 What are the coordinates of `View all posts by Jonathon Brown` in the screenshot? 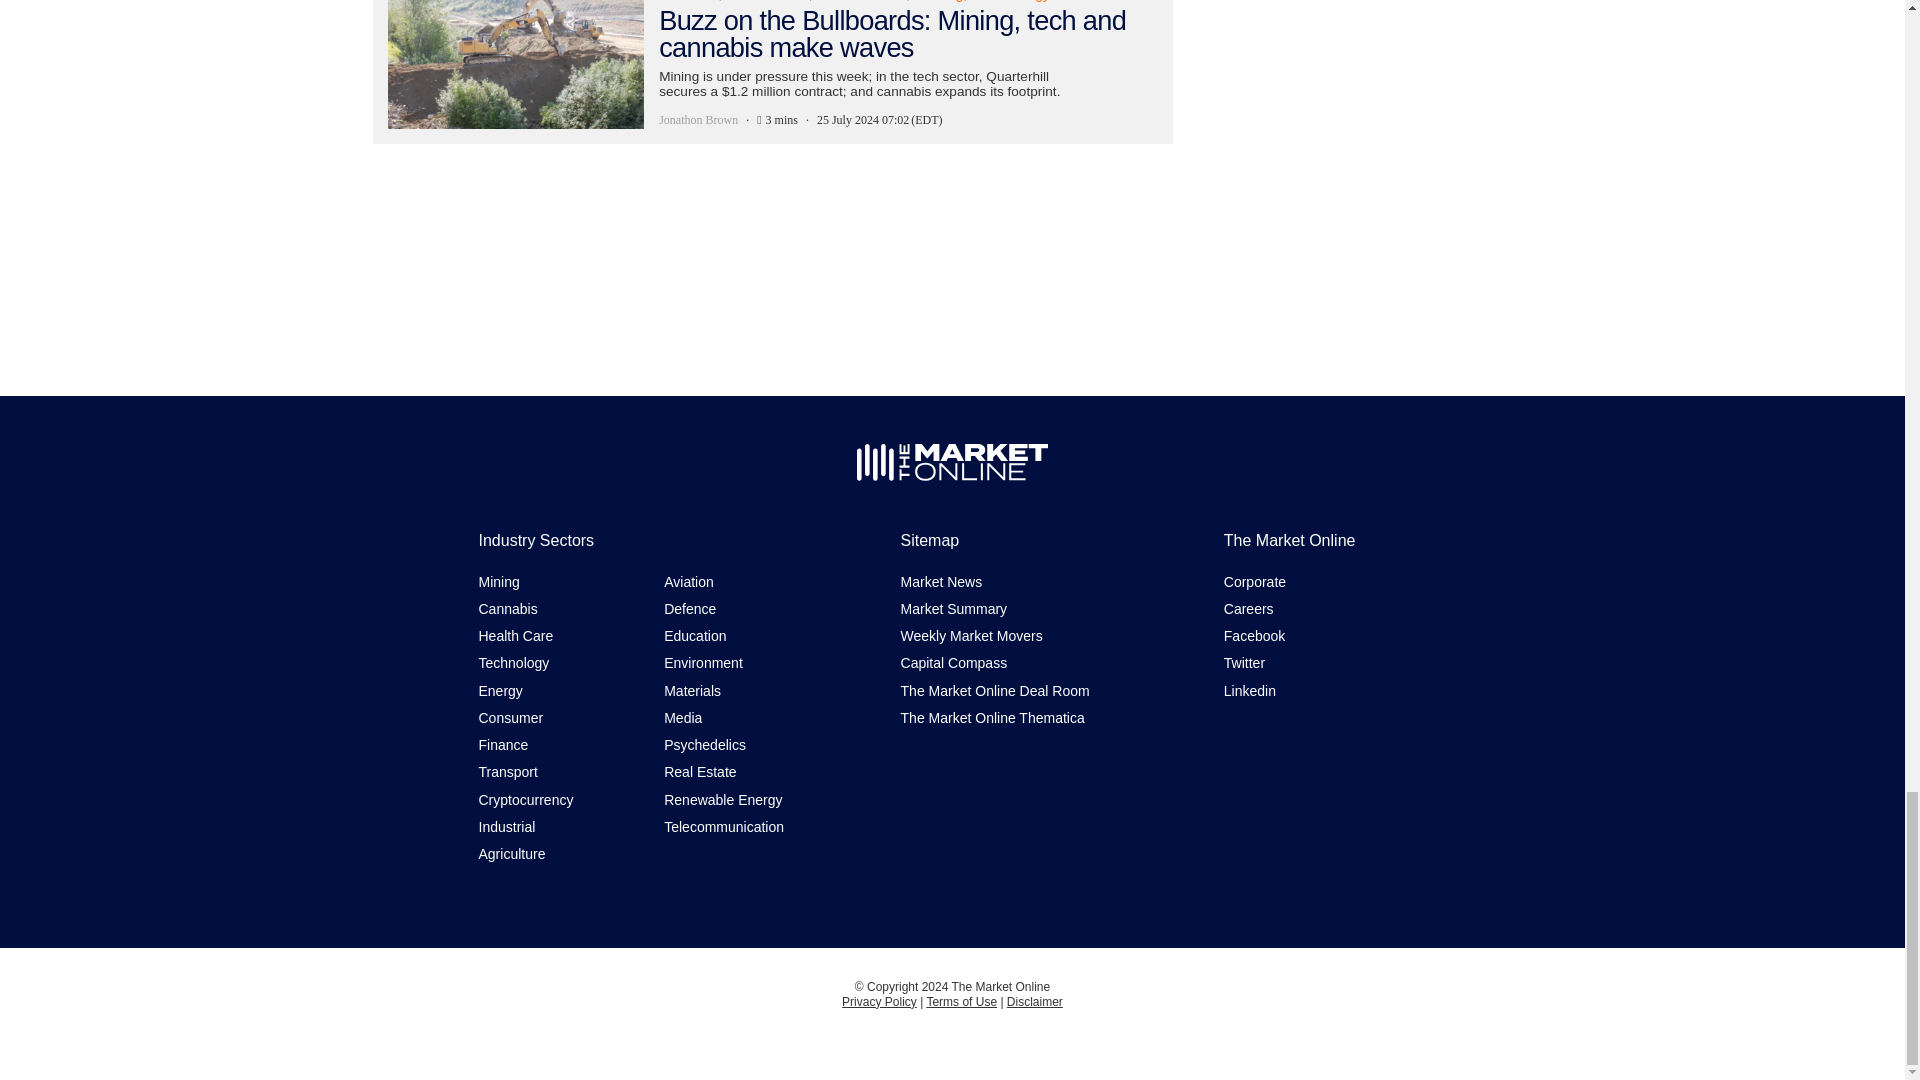 It's located at (698, 120).